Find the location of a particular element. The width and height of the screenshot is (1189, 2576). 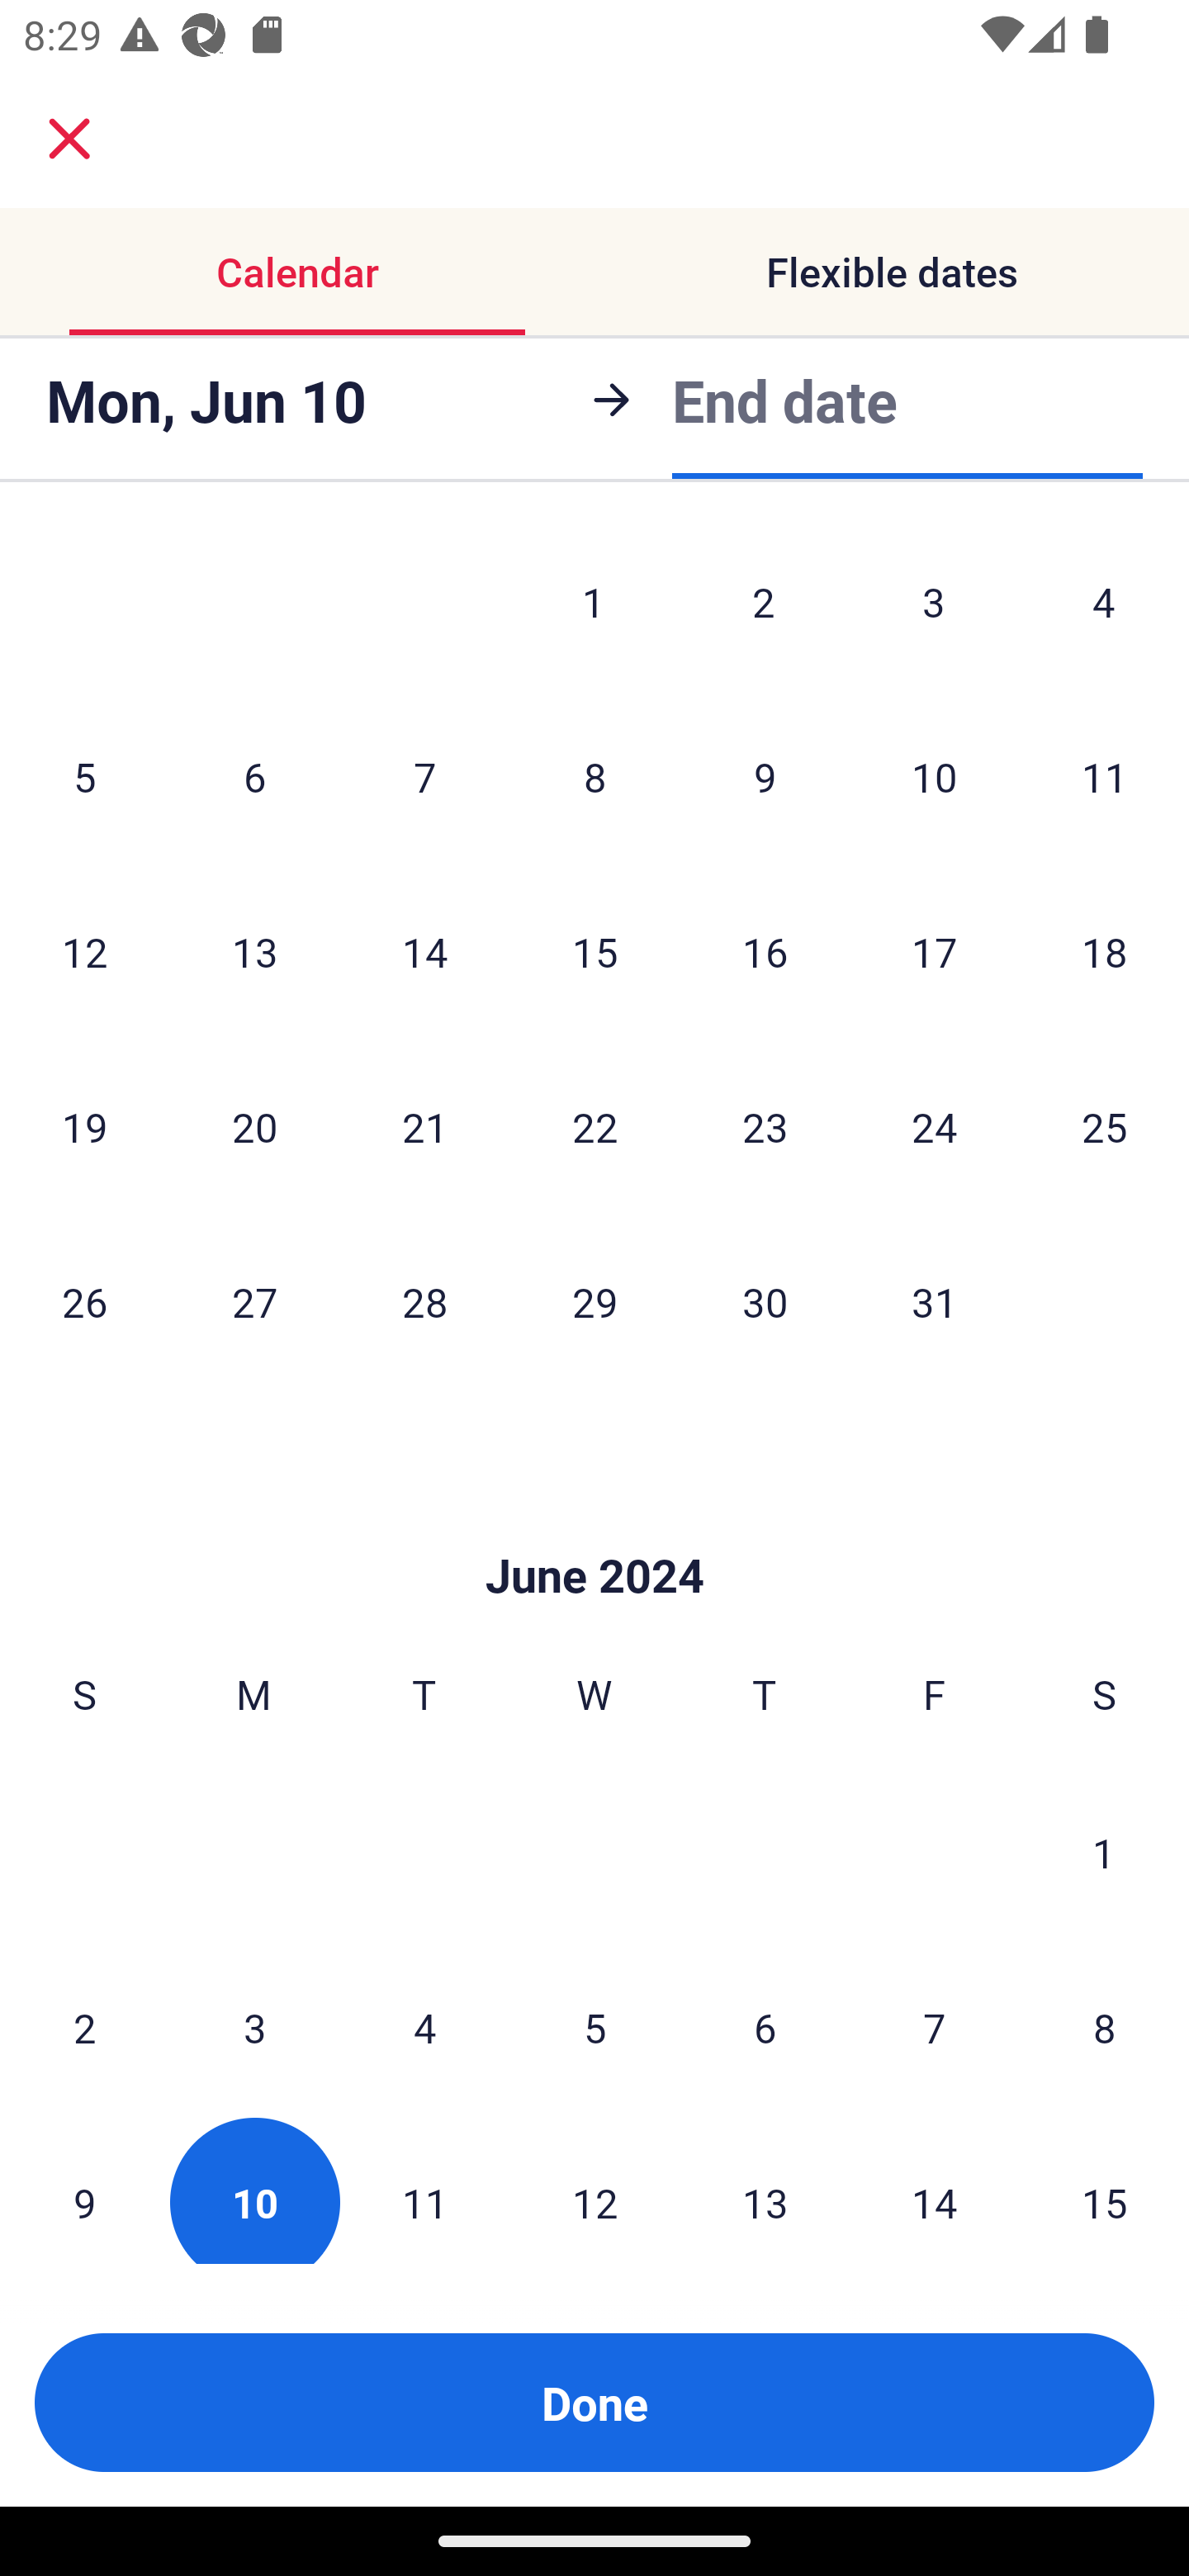

14 Friday, June 14, 2024 is located at coordinates (935, 2190).